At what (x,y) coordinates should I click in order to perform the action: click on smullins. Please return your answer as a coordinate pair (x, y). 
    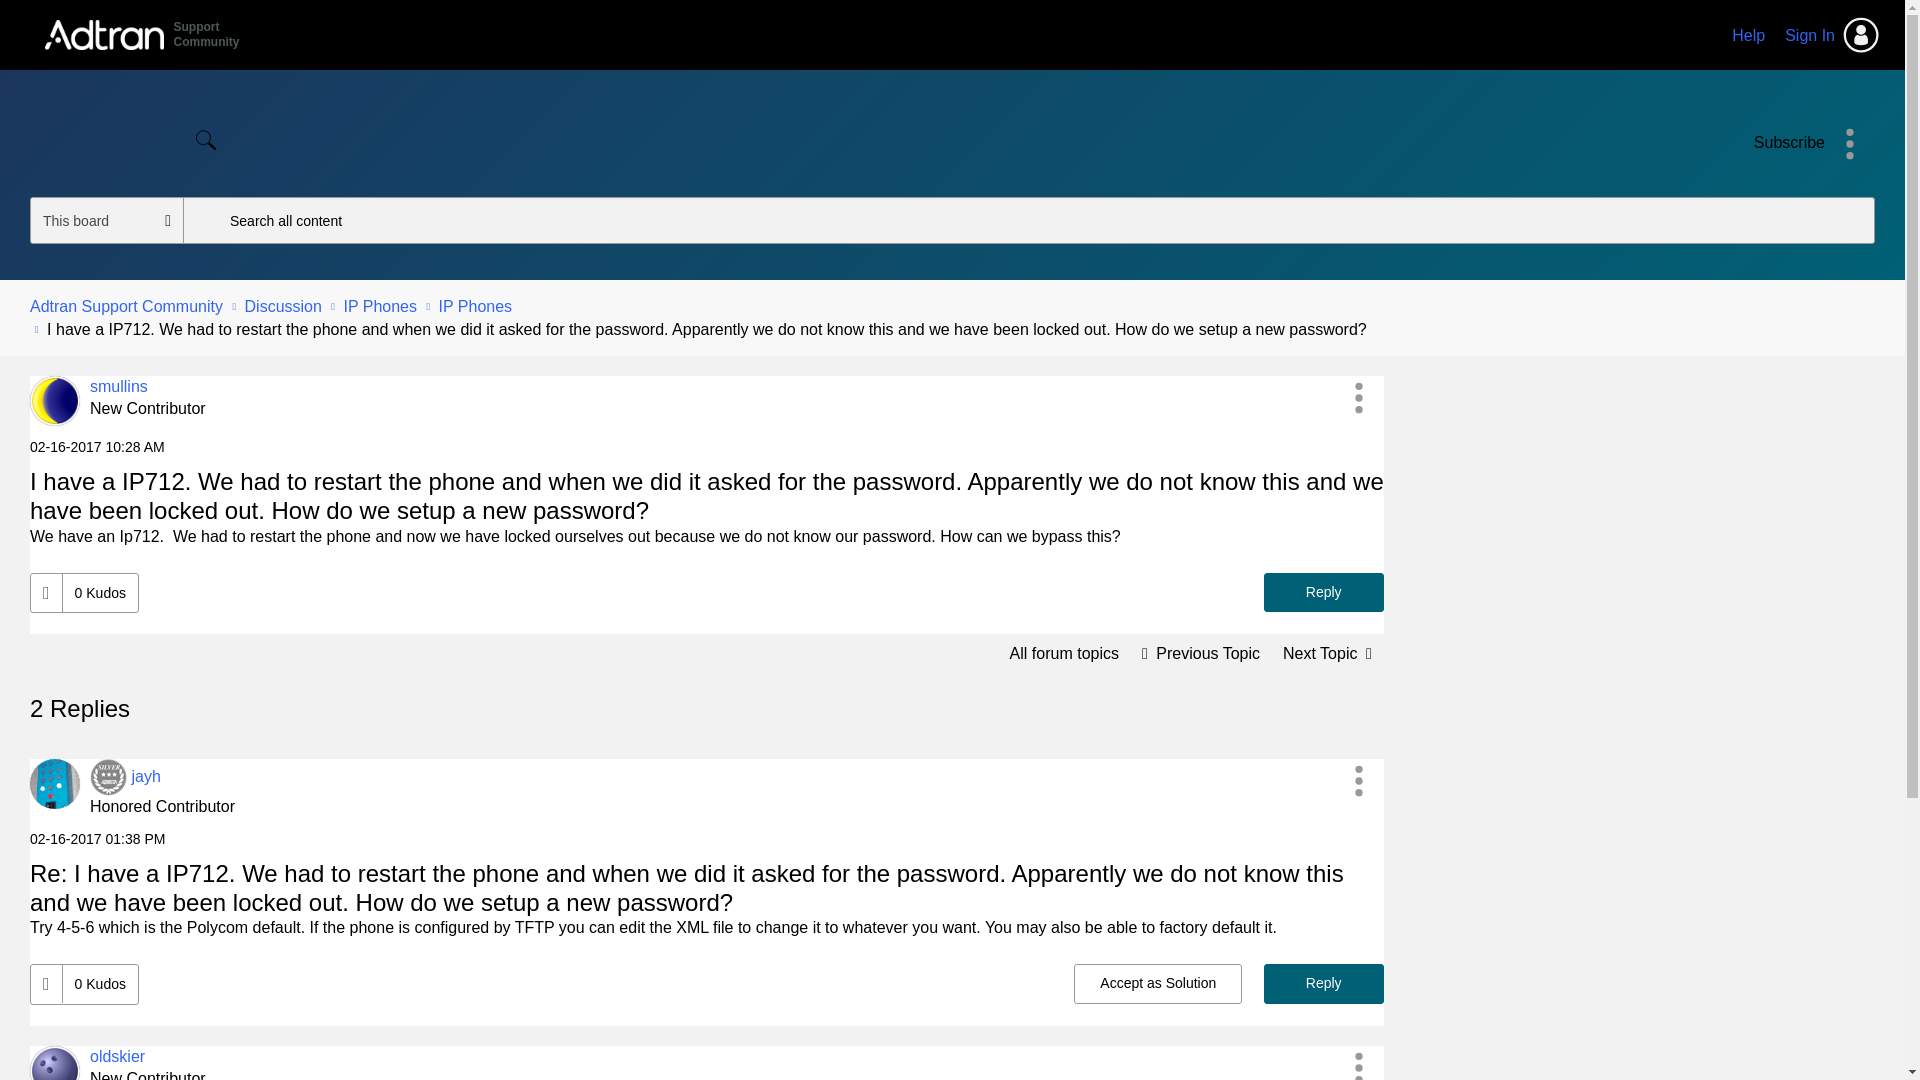
    Looking at the image, I should click on (118, 386).